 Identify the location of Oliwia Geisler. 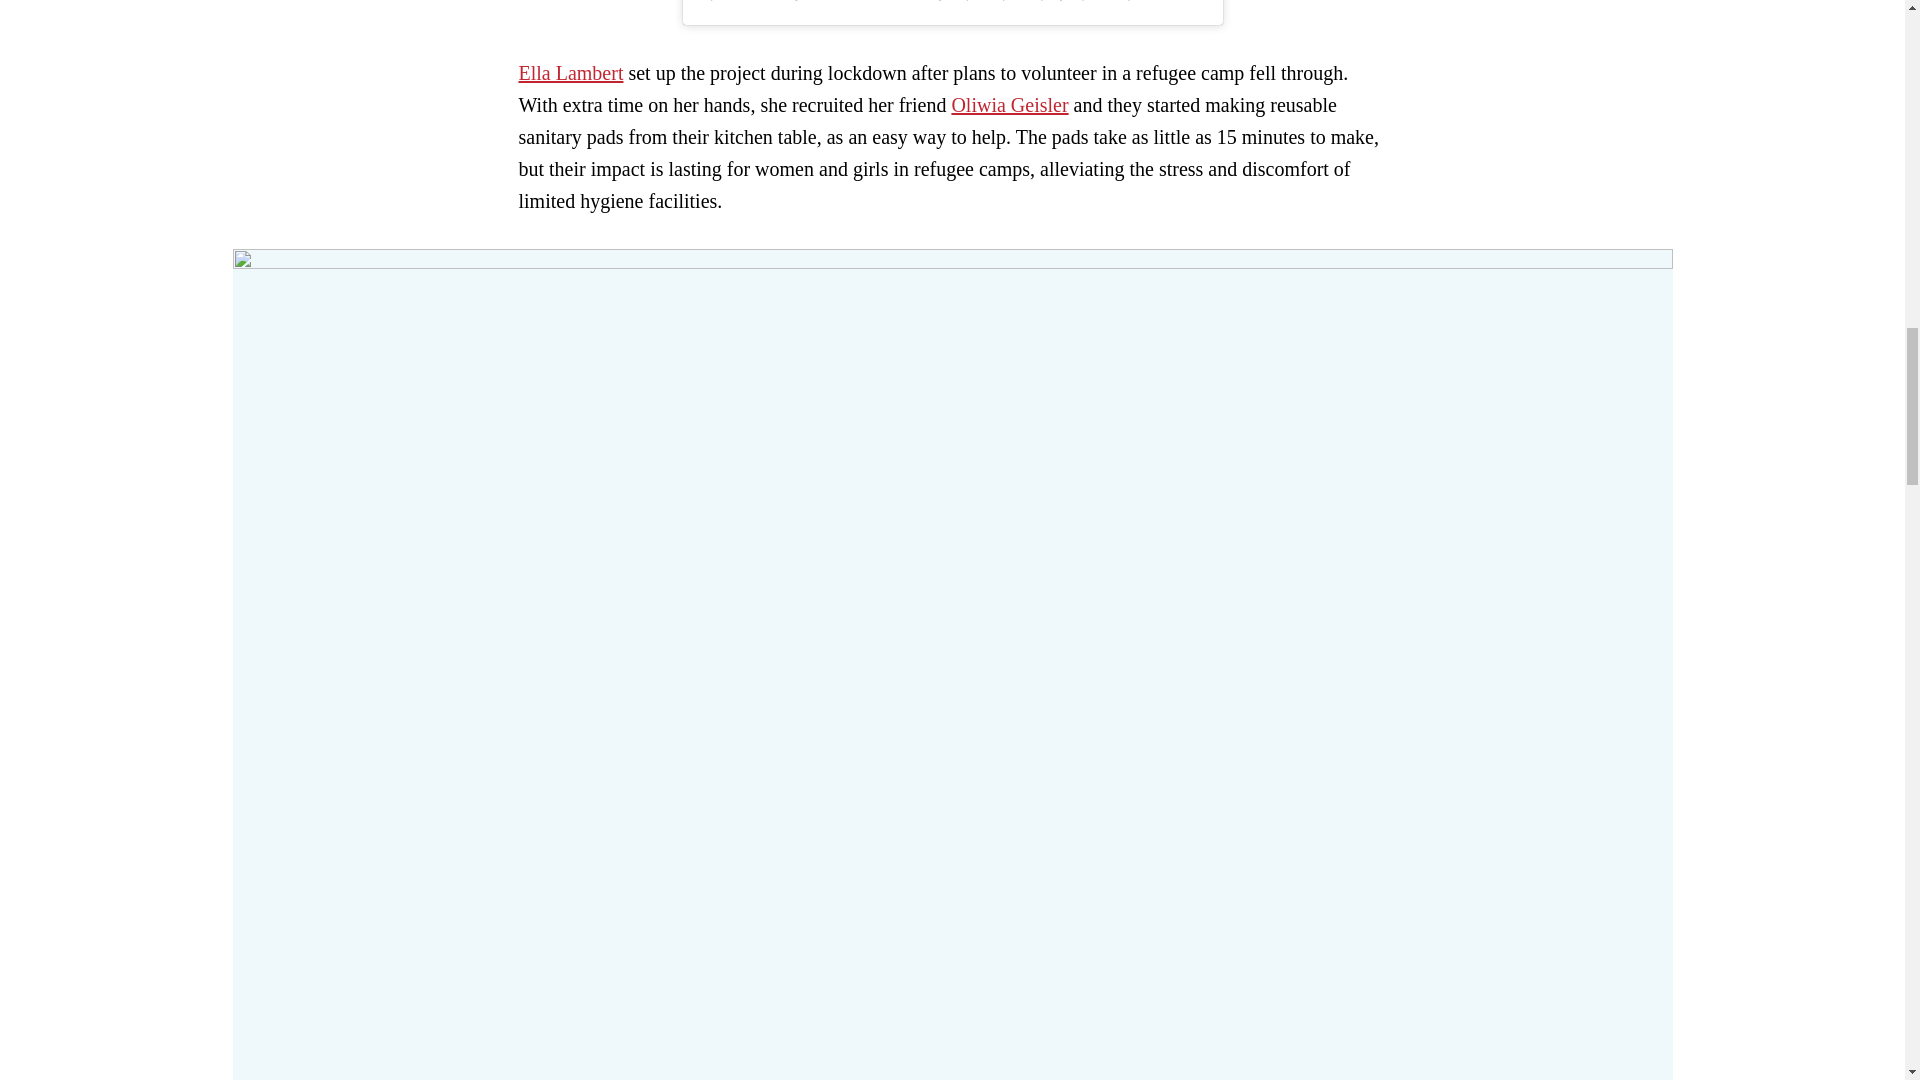
(1008, 104).